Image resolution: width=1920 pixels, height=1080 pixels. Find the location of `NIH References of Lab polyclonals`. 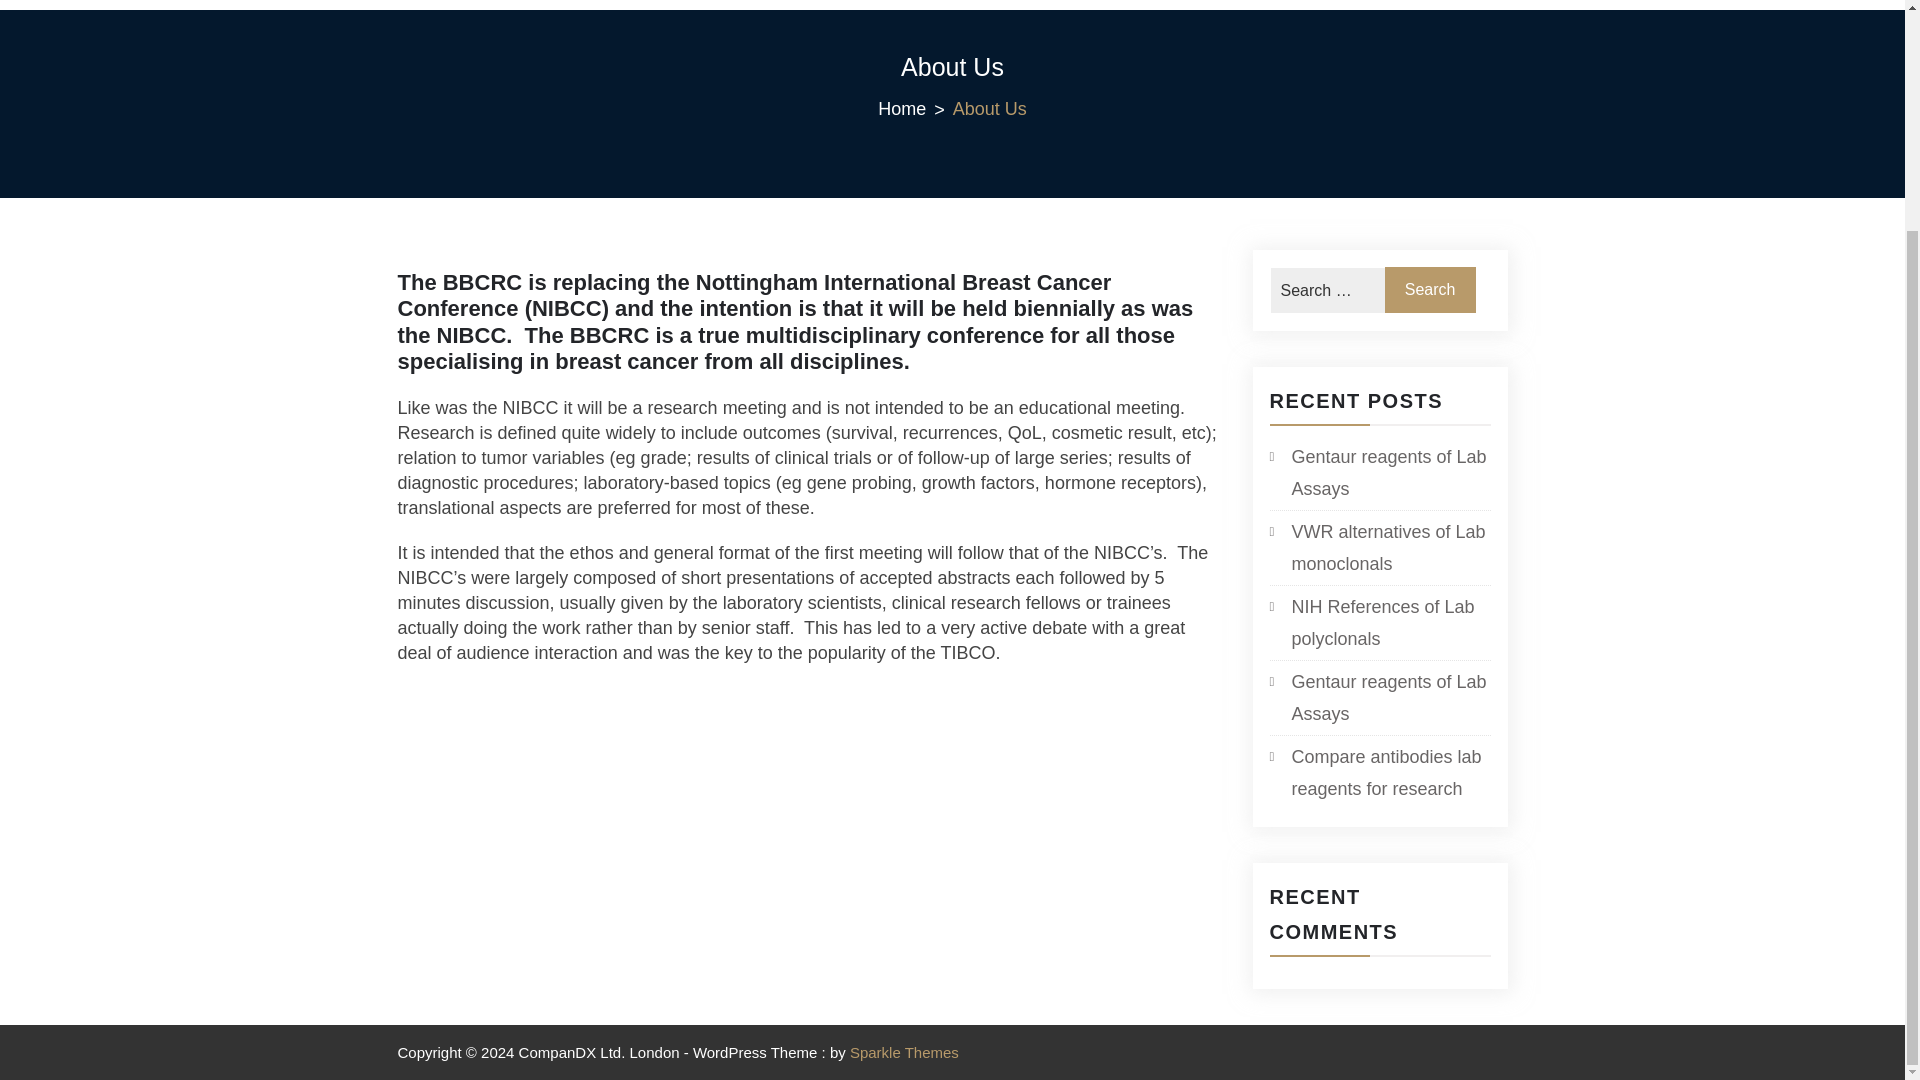

NIH References of Lab polyclonals is located at coordinates (1380, 622).